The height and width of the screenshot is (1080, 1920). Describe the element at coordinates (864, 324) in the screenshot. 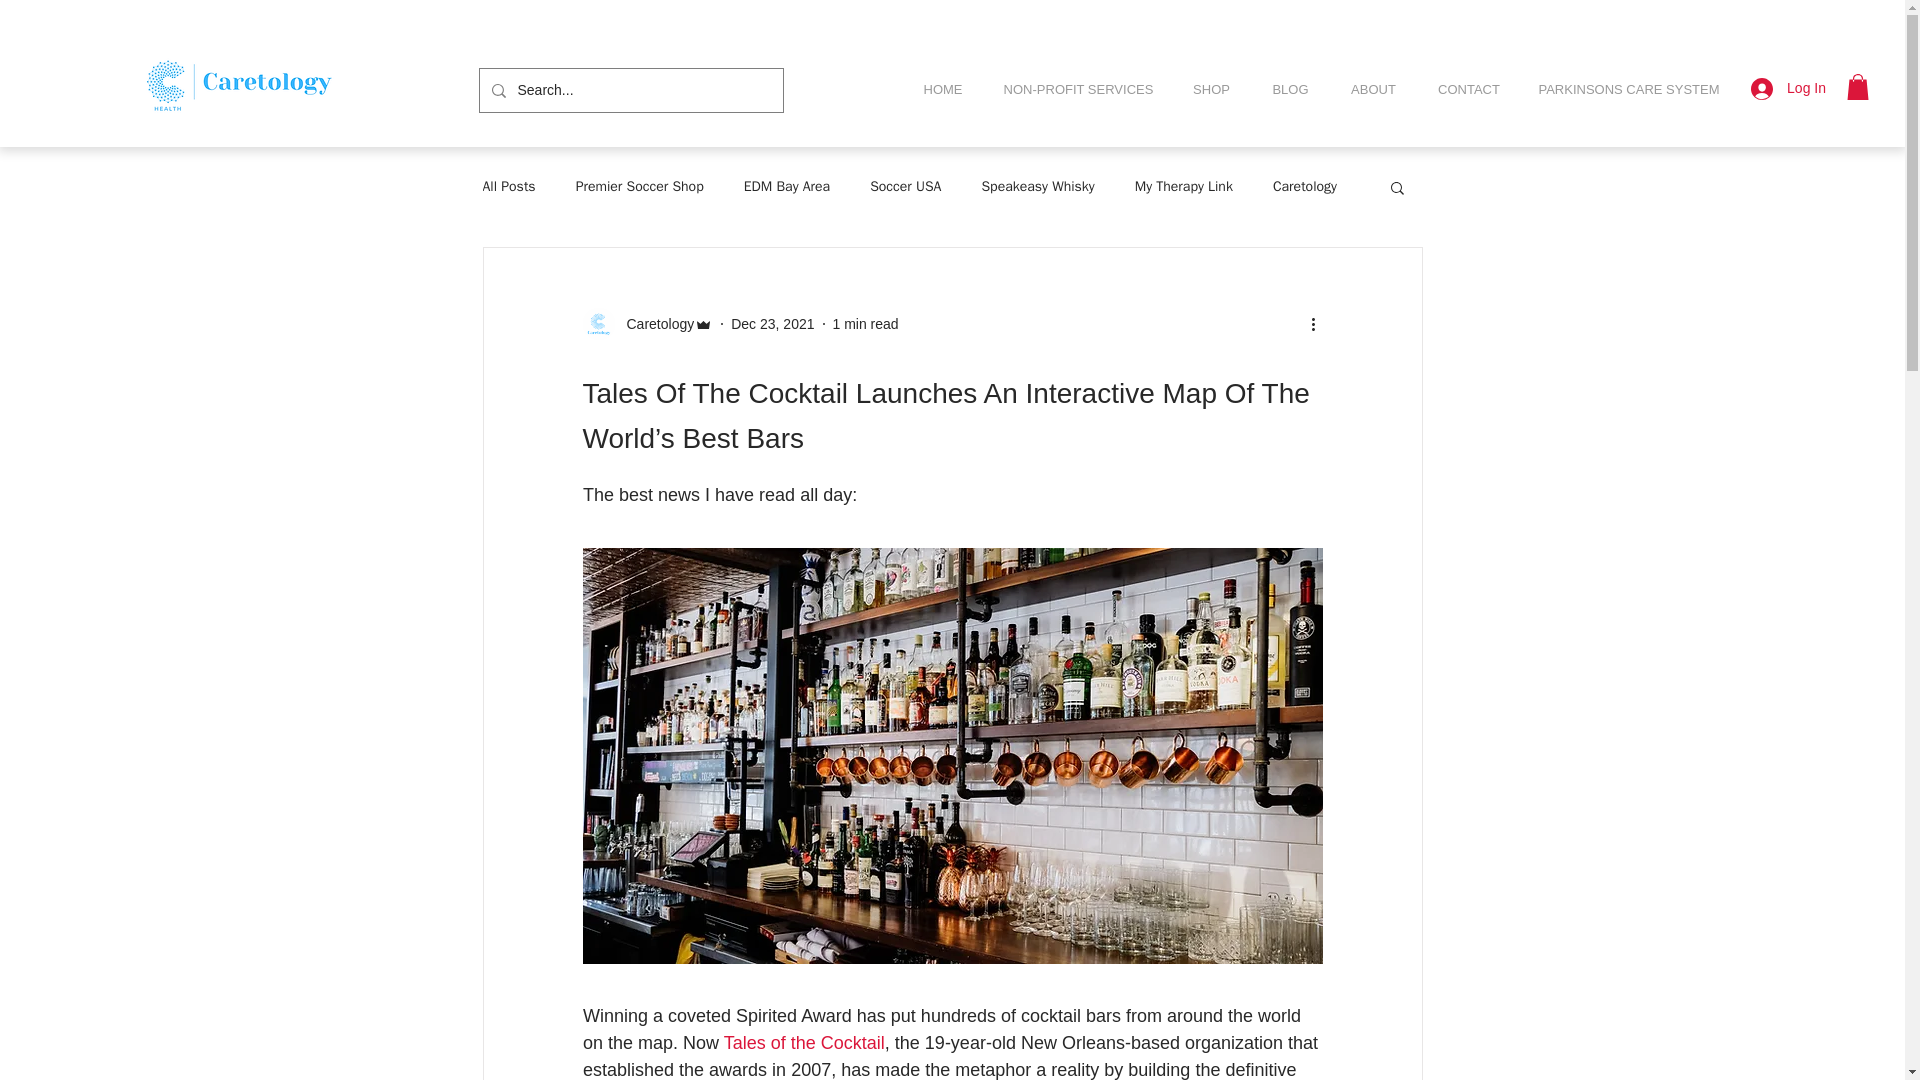

I see `1 min read` at that location.